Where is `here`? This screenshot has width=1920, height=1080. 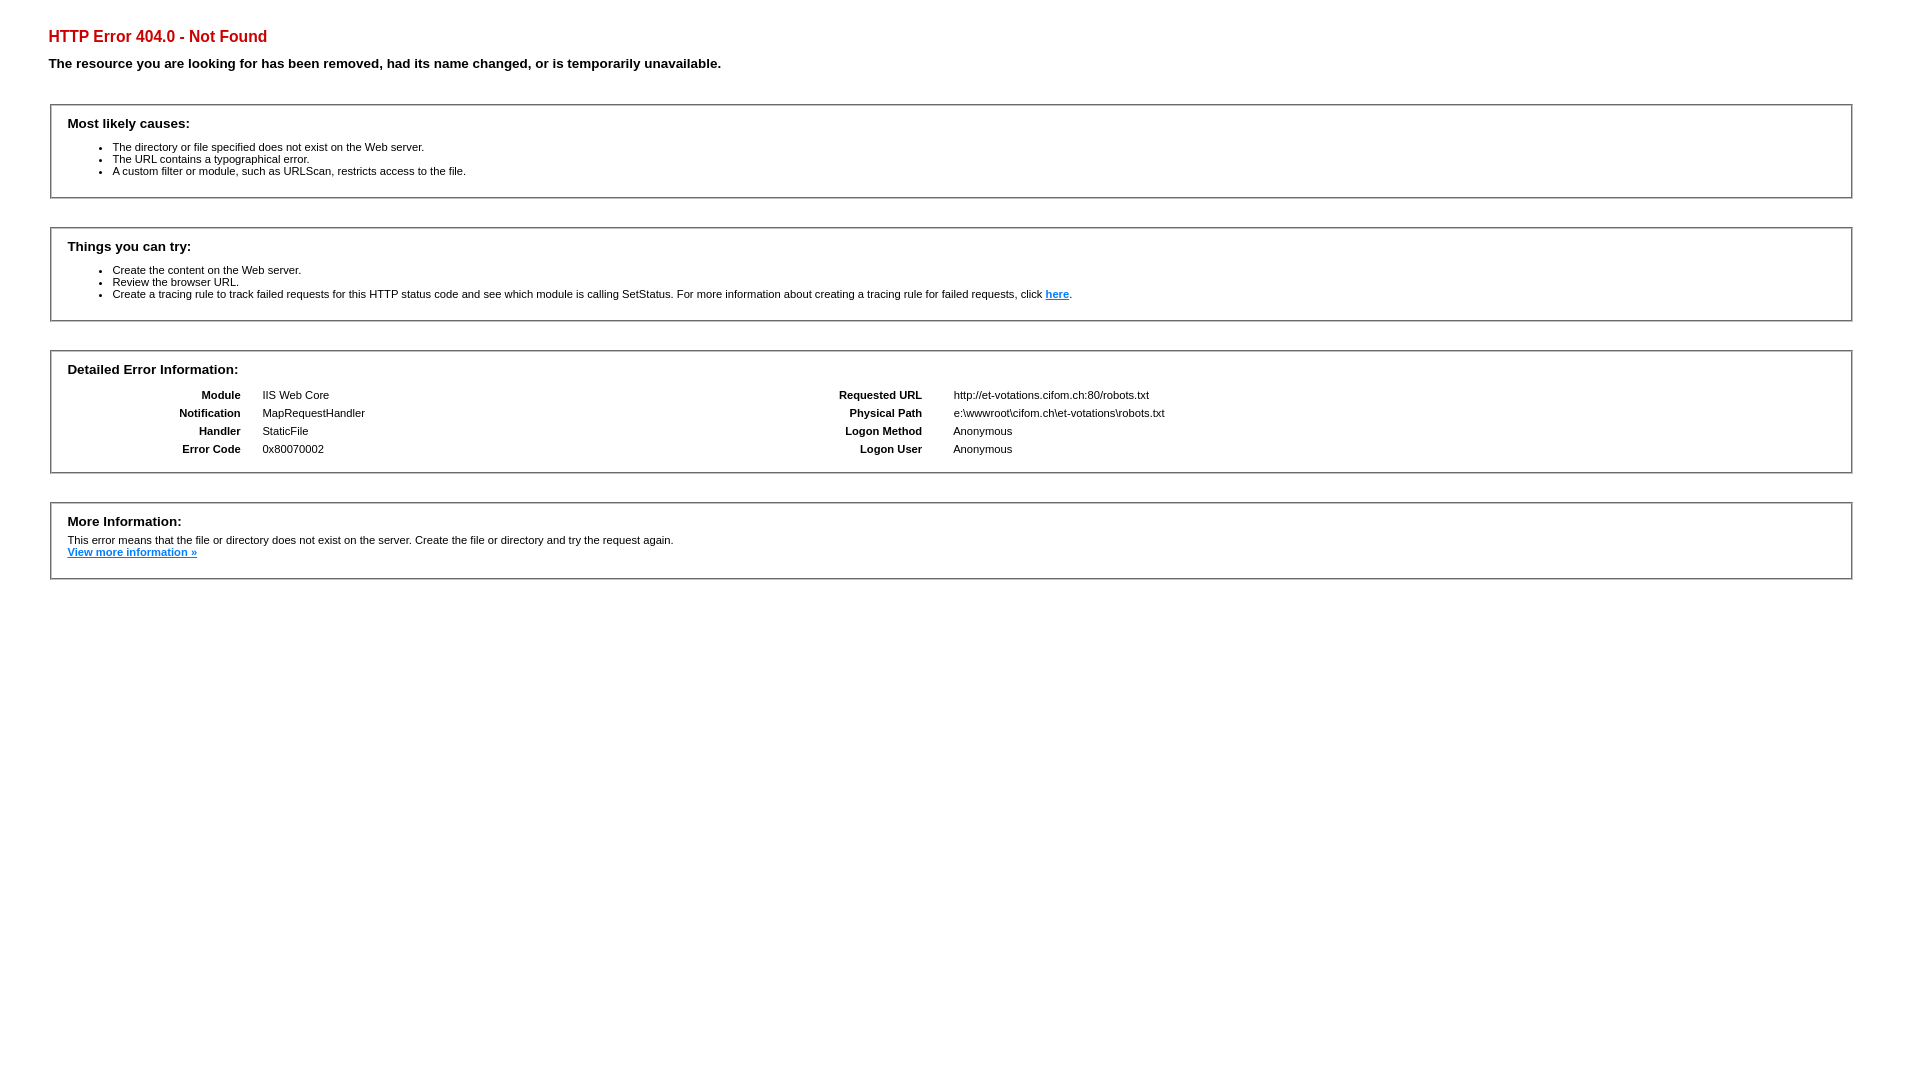 here is located at coordinates (1058, 294).